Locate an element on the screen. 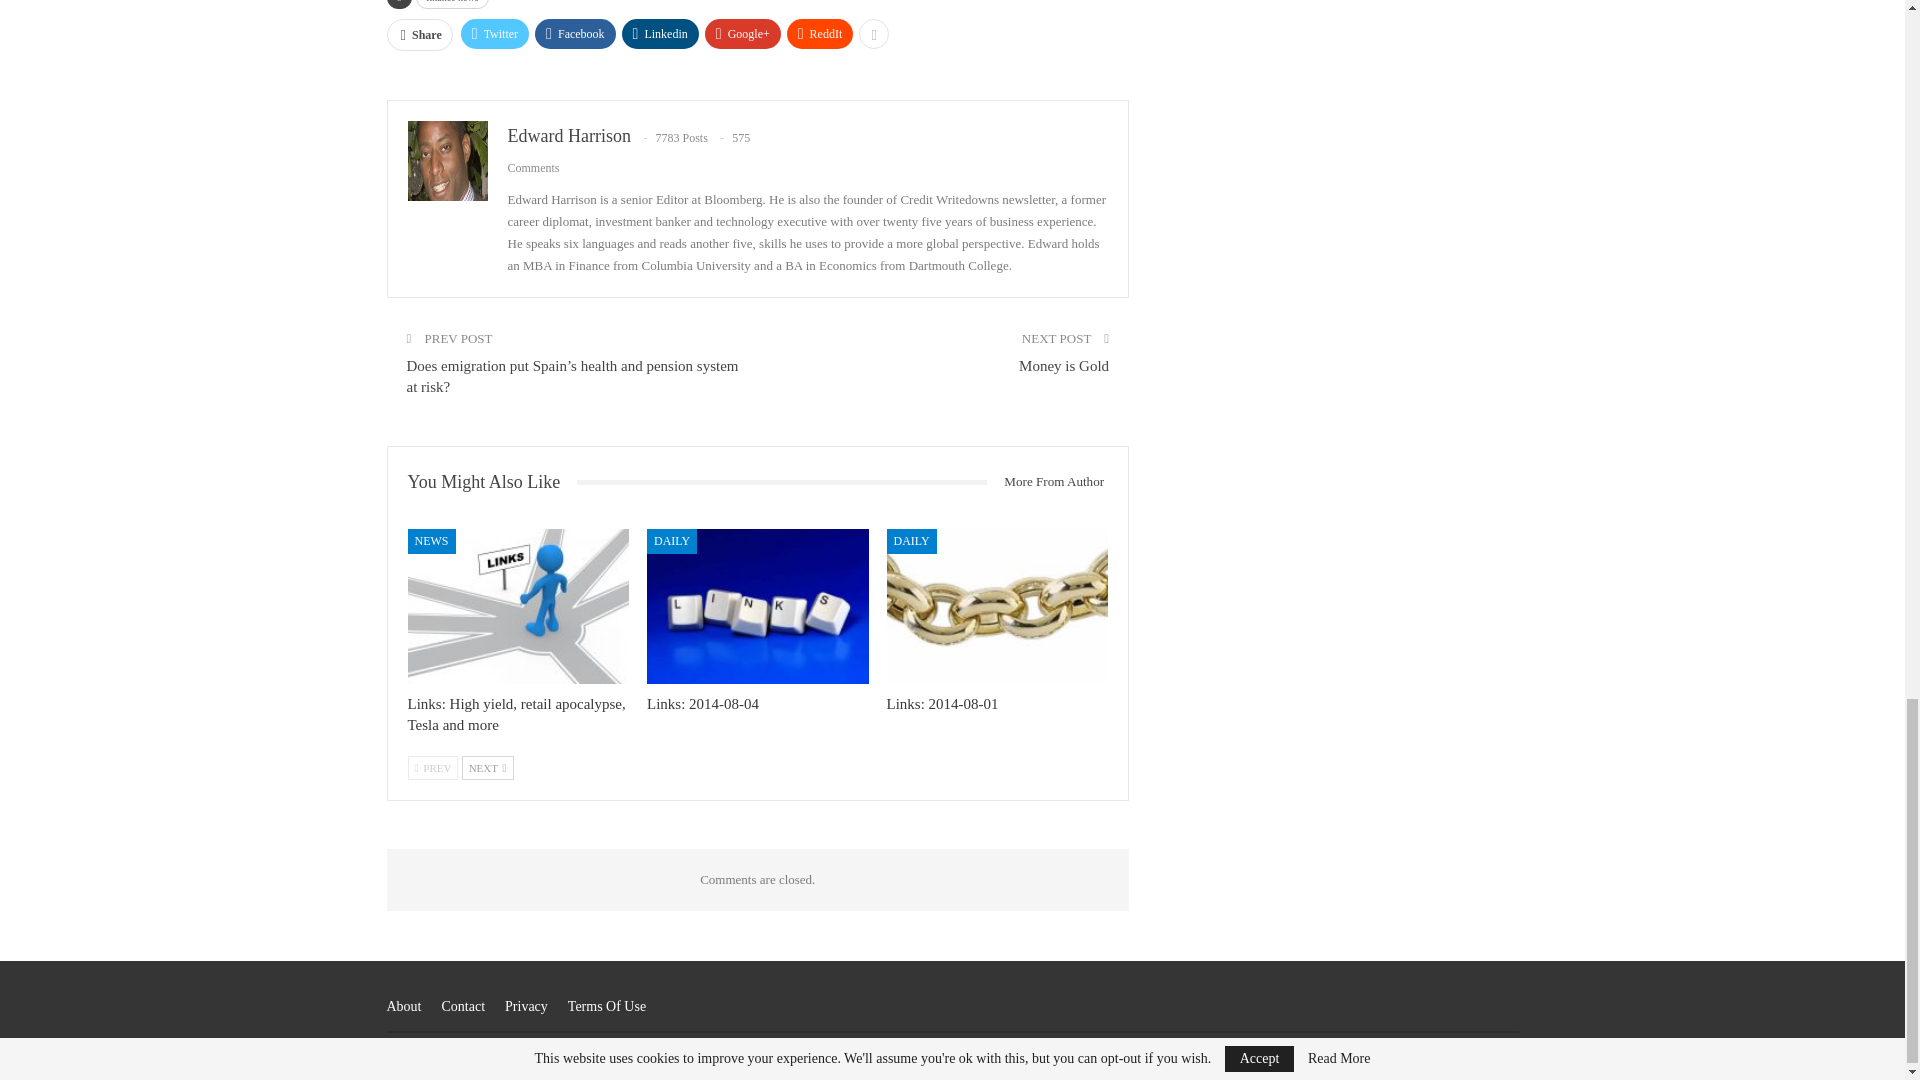 The width and height of the screenshot is (1920, 1080). Links: 2014-08-04 is located at coordinates (758, 606).